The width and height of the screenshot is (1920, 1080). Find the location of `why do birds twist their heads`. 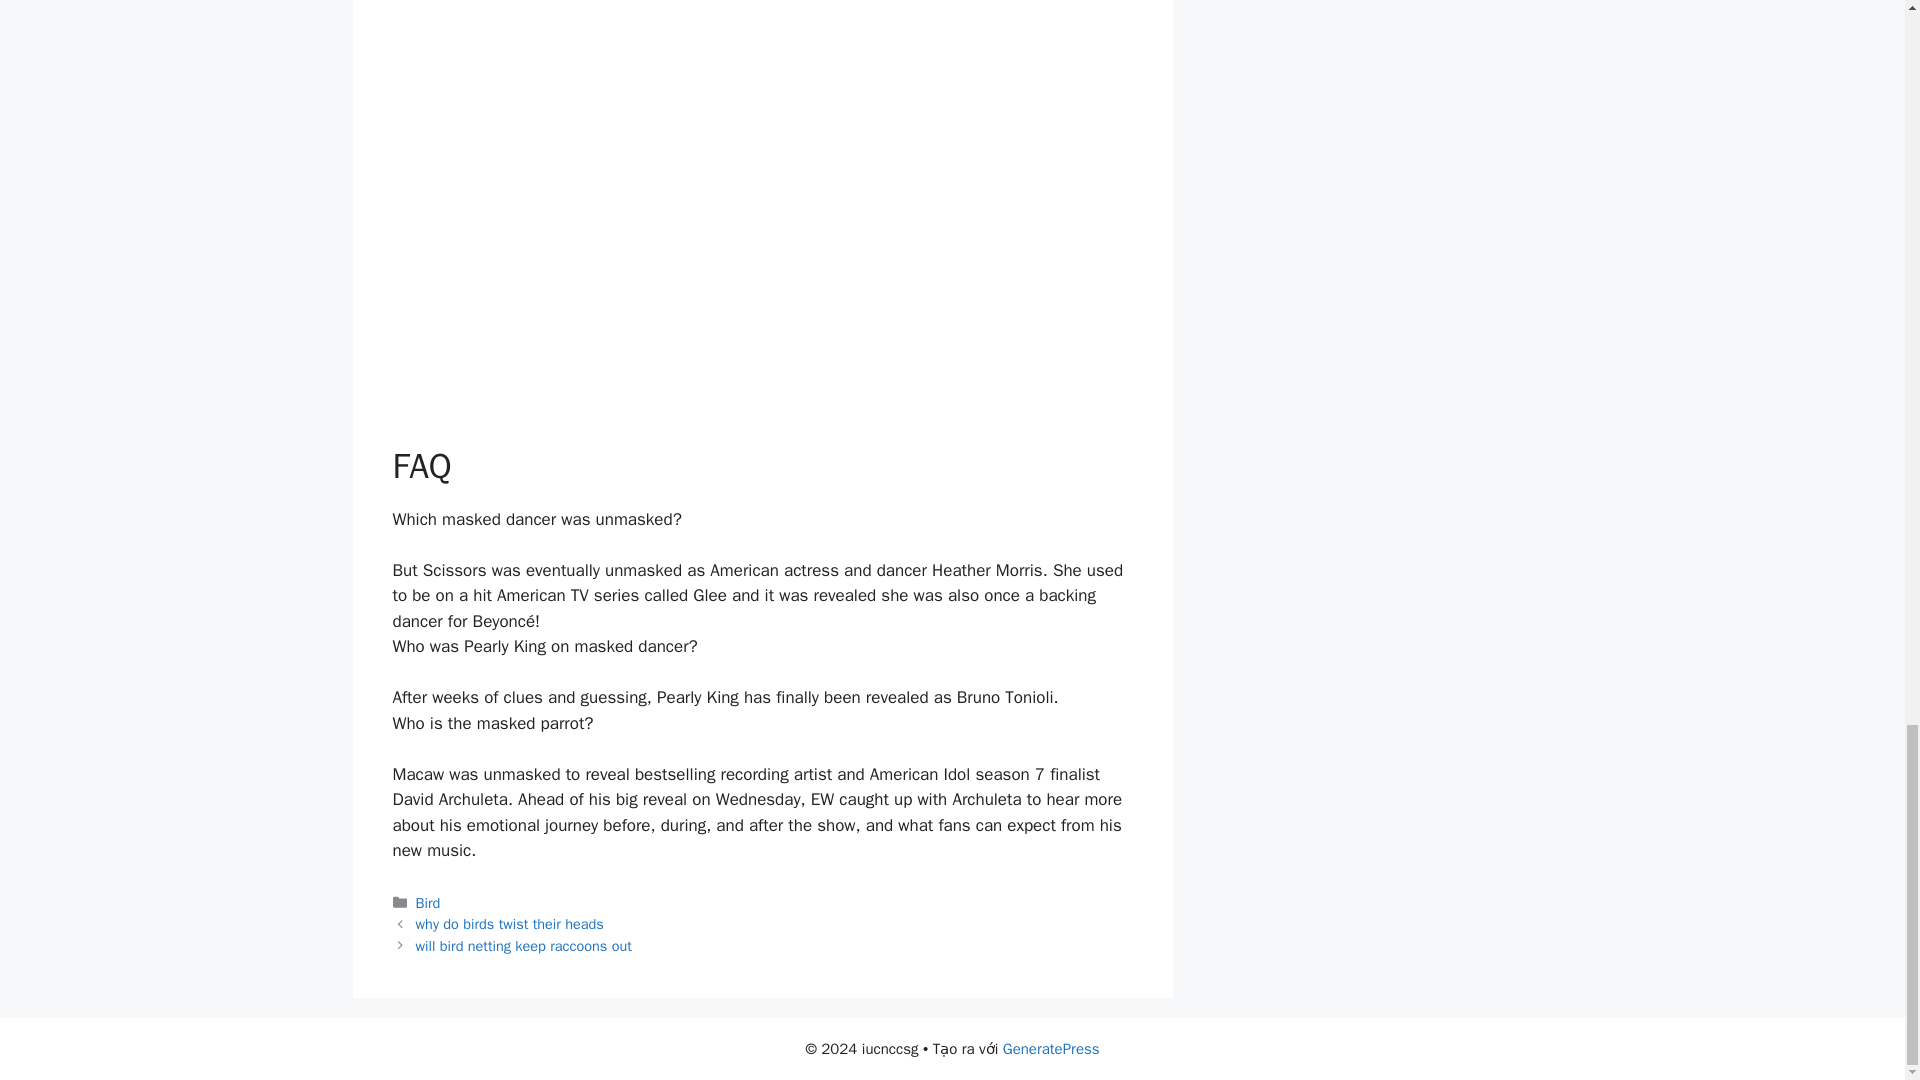

why do birds twist their heads is located at coordinates (510, 924).